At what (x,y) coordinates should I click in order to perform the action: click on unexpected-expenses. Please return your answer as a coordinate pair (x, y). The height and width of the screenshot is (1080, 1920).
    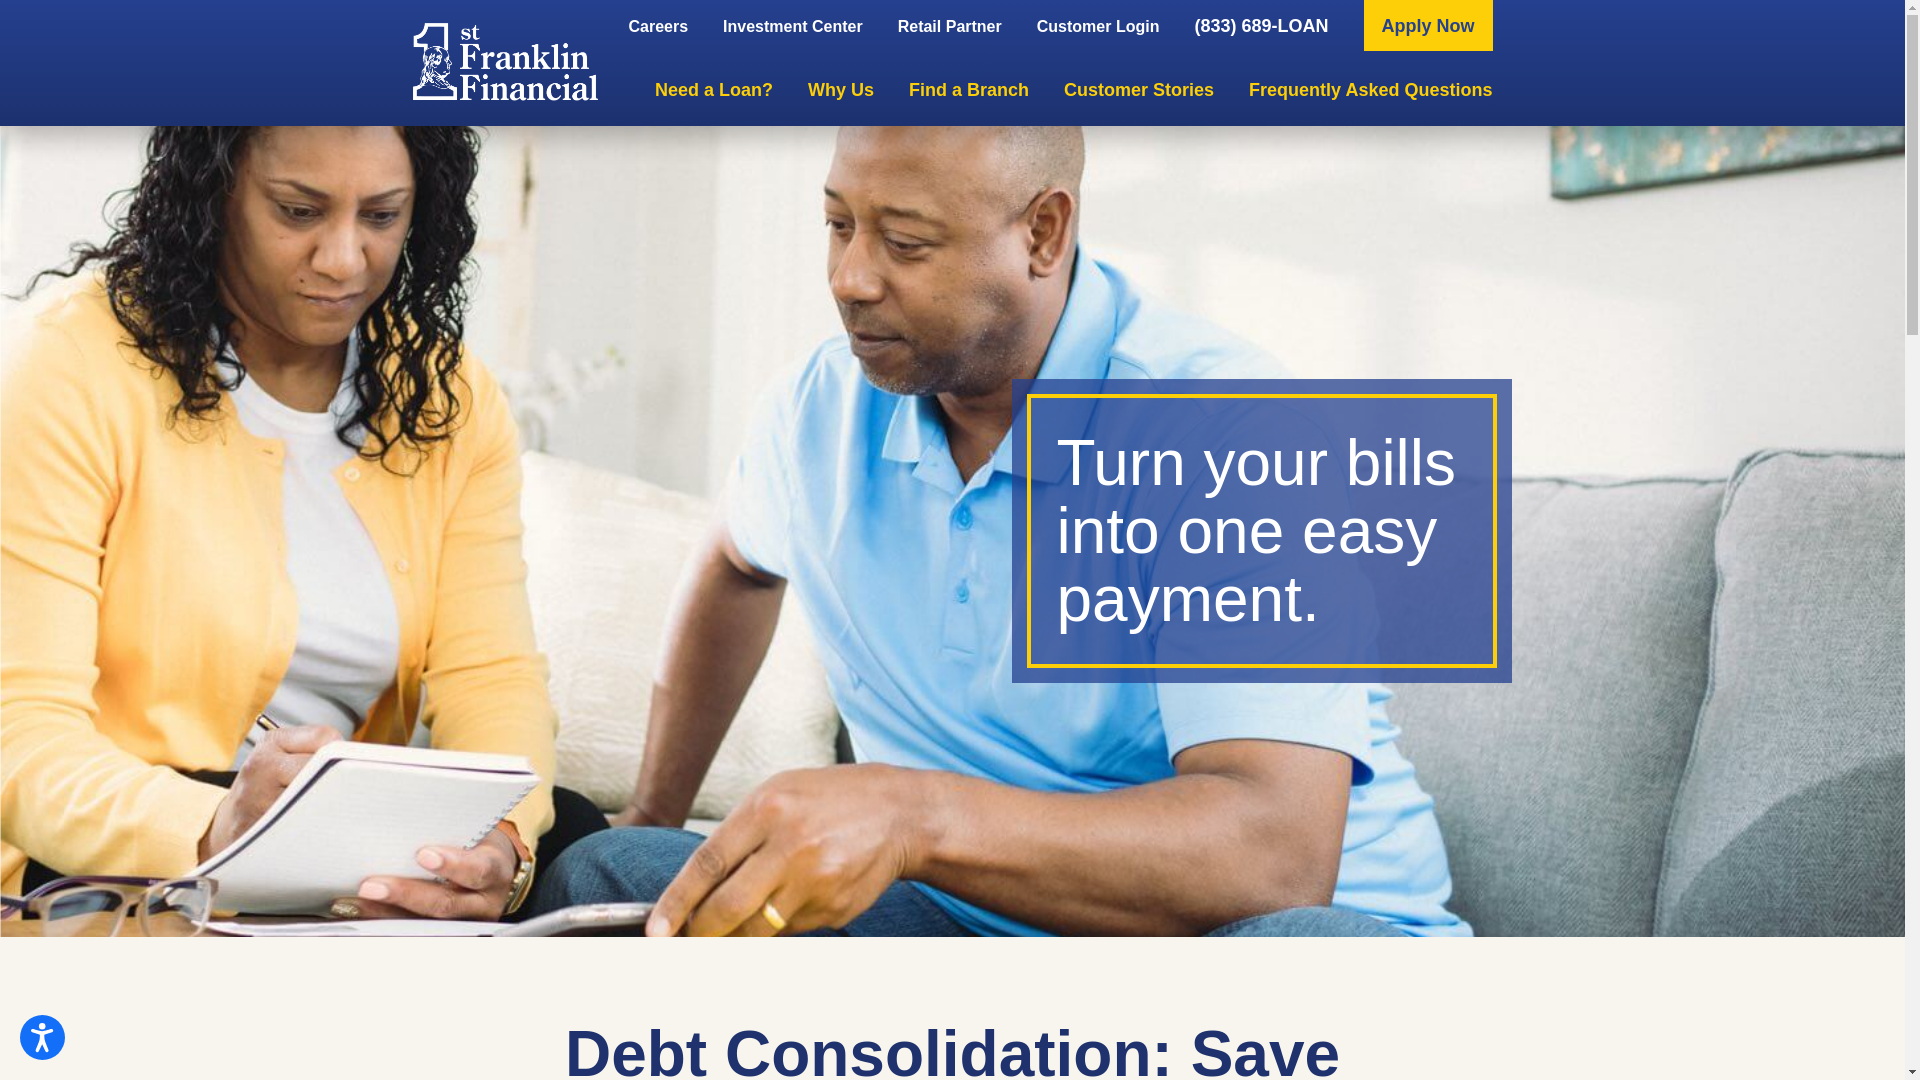
    Looking at the image, I should click on (952, 531).